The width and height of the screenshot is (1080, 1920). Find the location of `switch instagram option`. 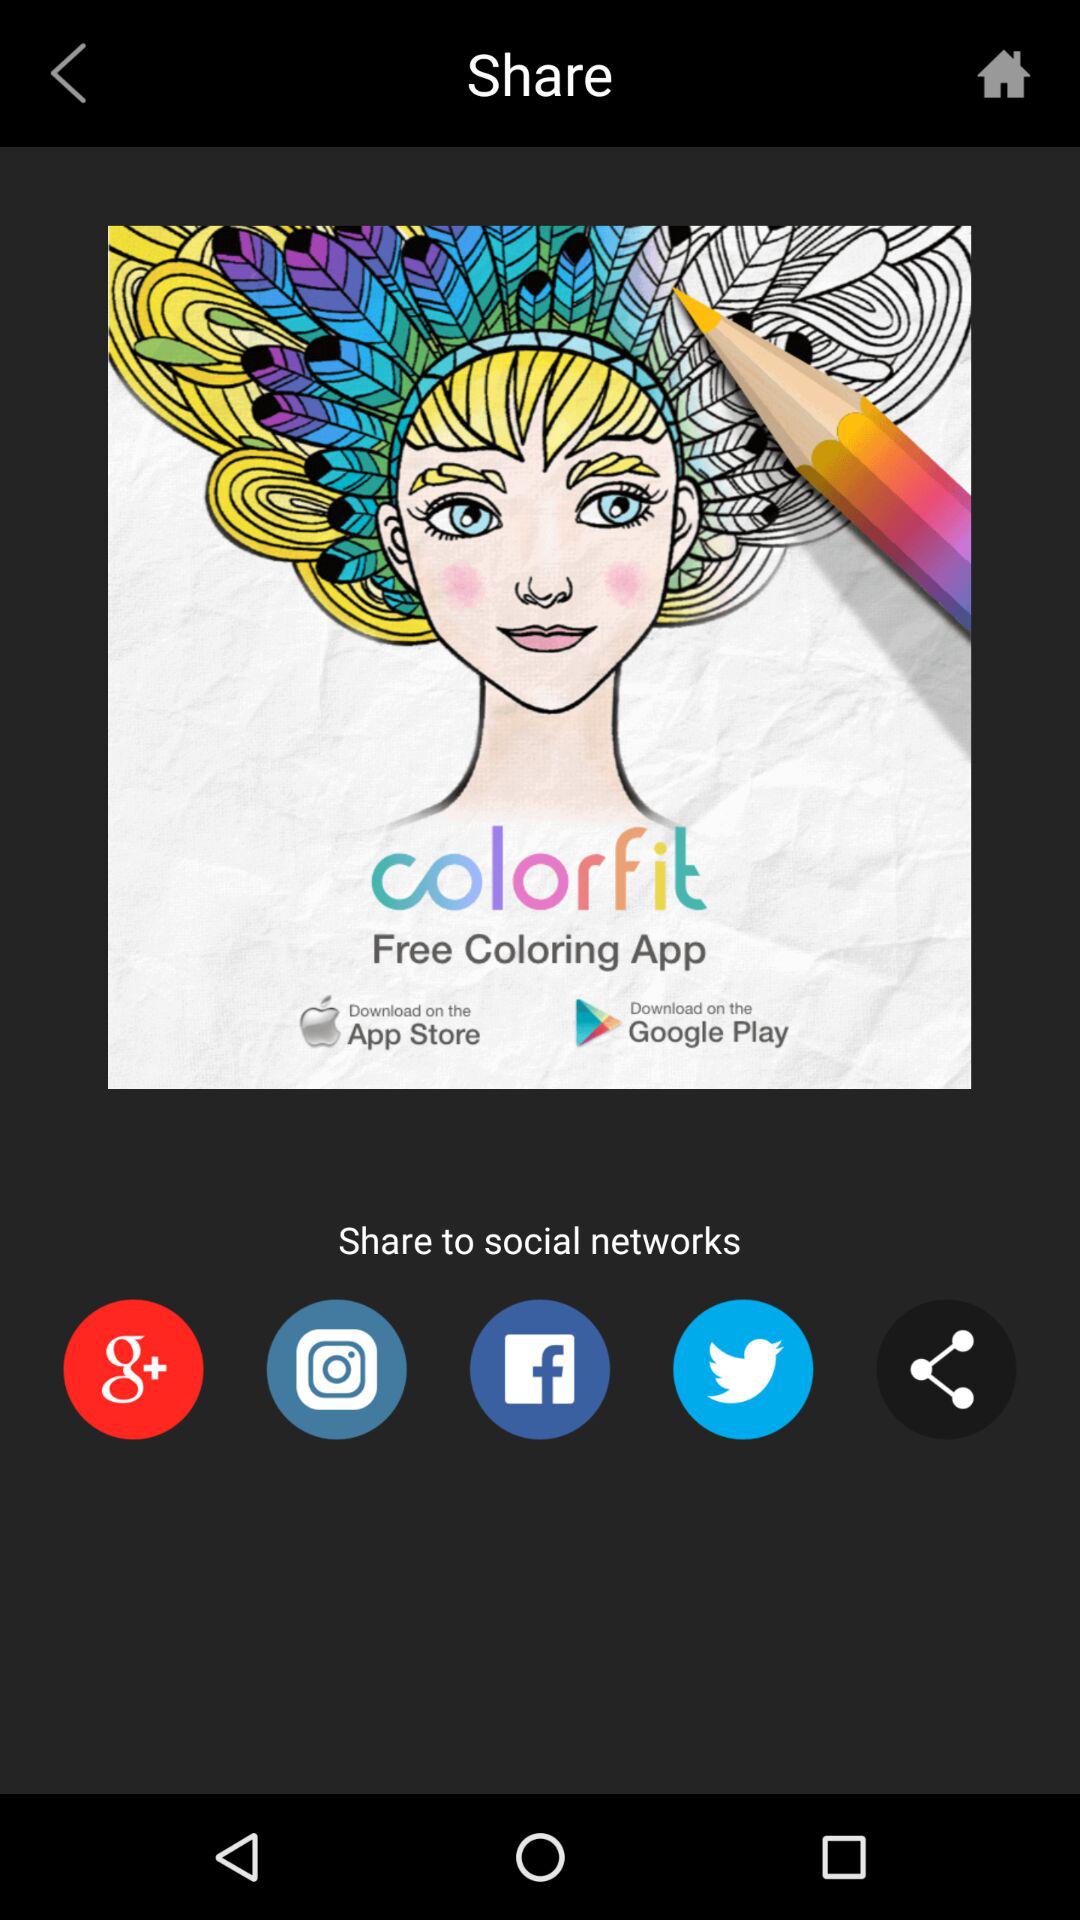

switch instagram option is located at coordinates (336, 1370).